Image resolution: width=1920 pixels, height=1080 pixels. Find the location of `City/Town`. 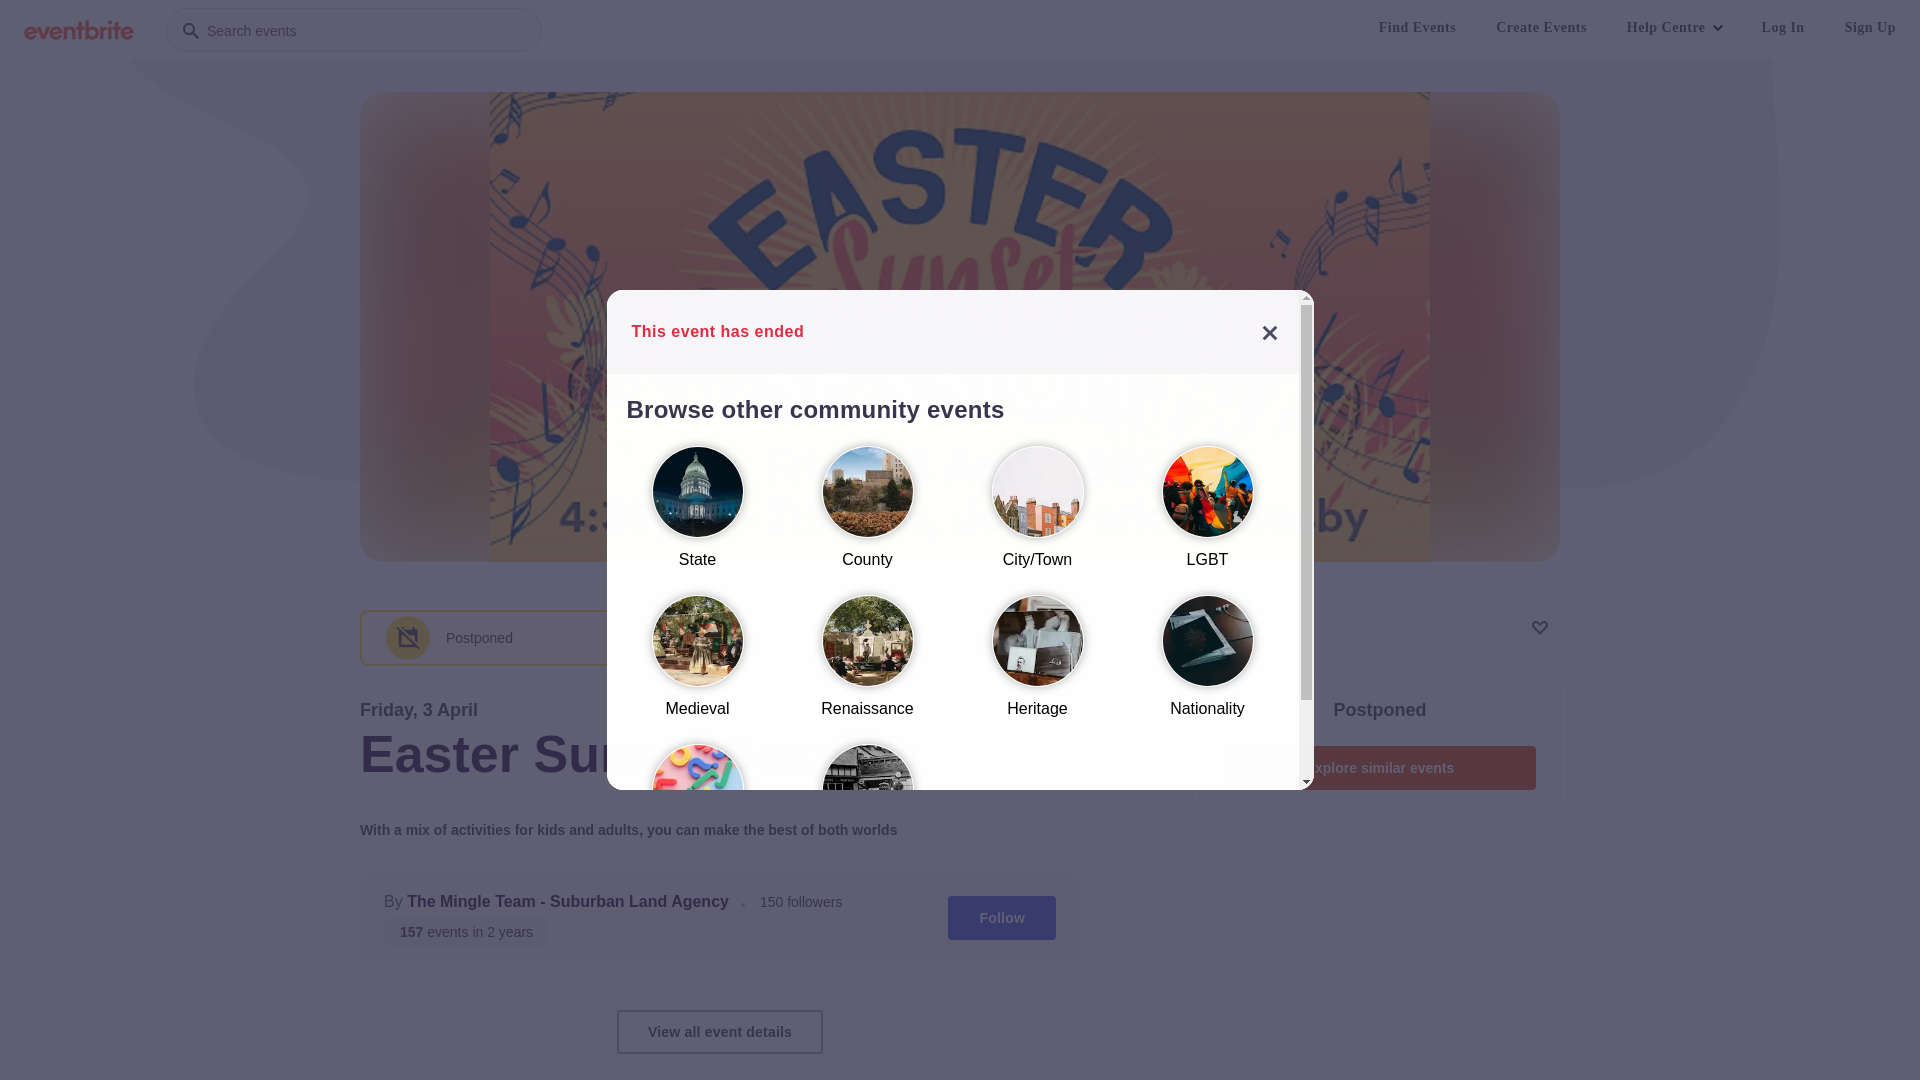

City/Town is located at coordinates (1037, 516).